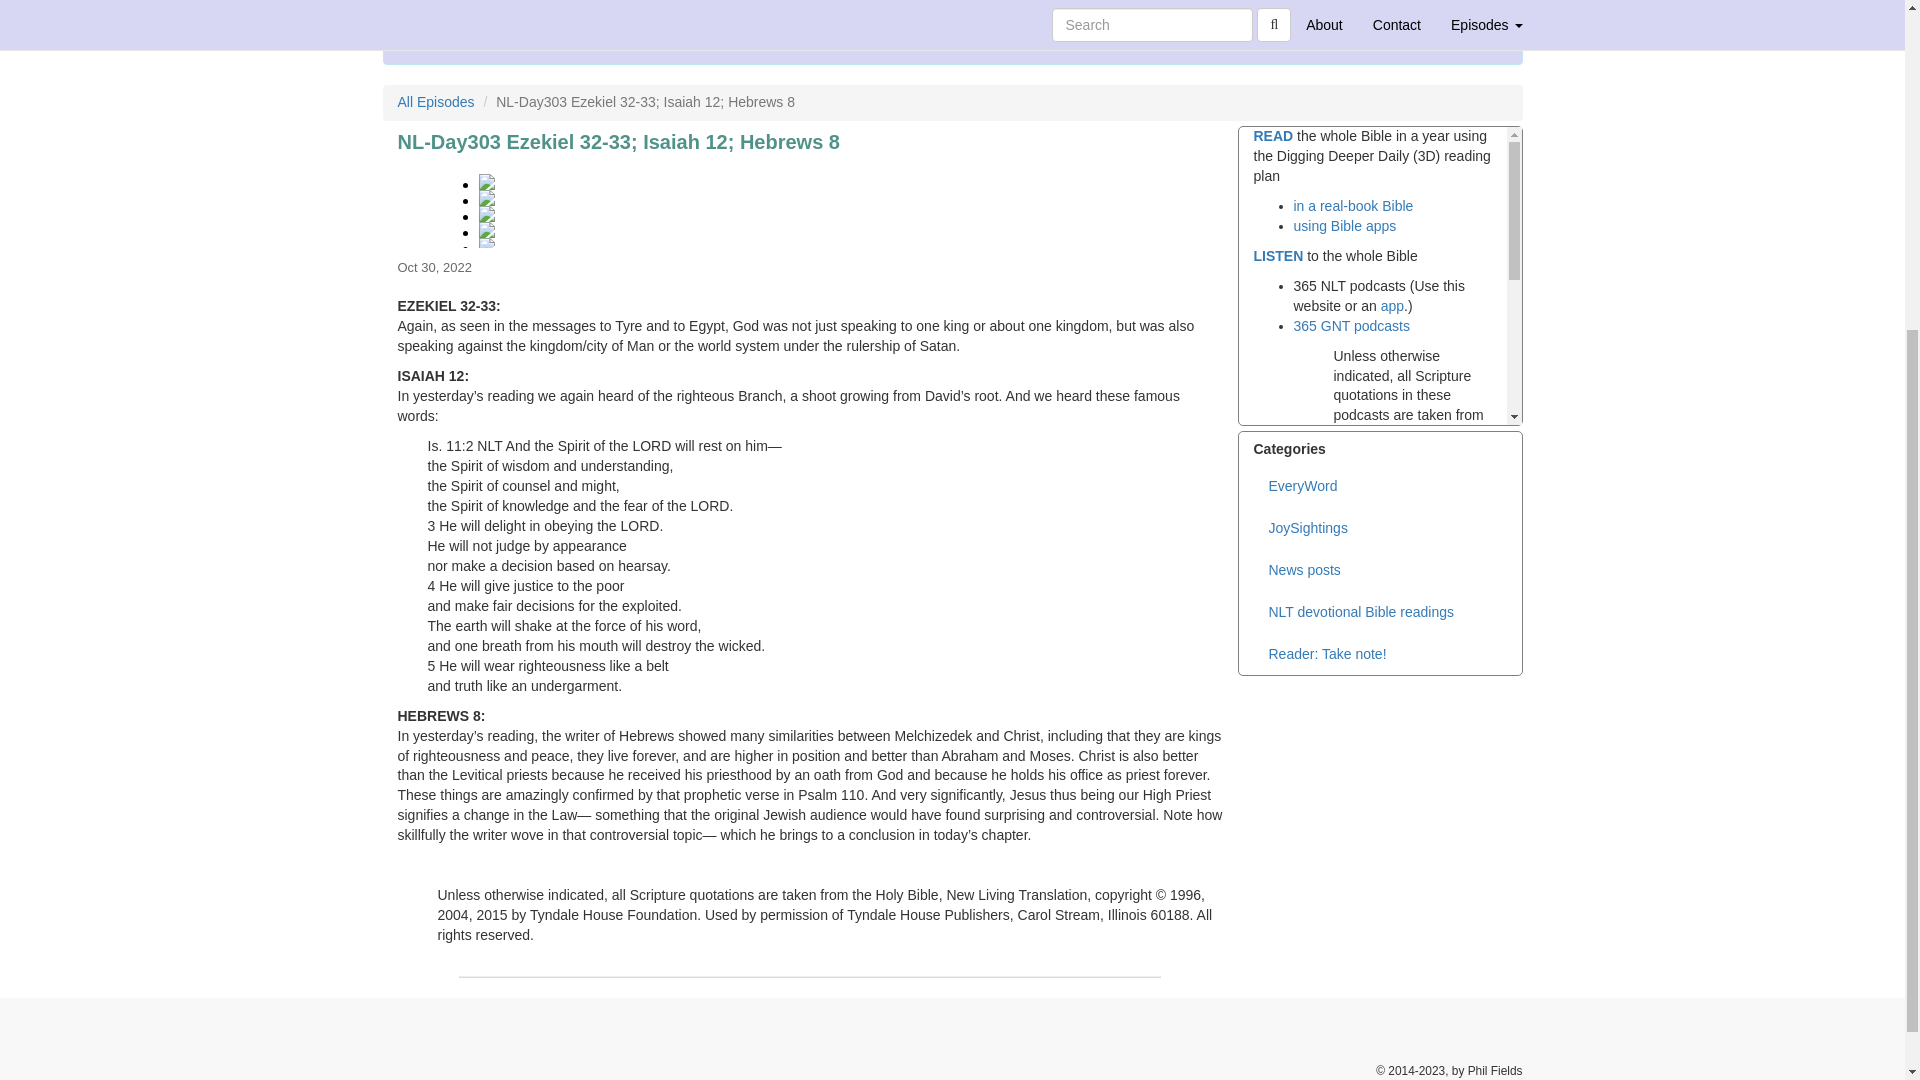 Image resolution: width=1920 pixels, height=1080 pixels. What do you see at coordinates (1062, 20) in the screenshot?
I see `Listen on Spotify` at bounding box center [1062, 20].